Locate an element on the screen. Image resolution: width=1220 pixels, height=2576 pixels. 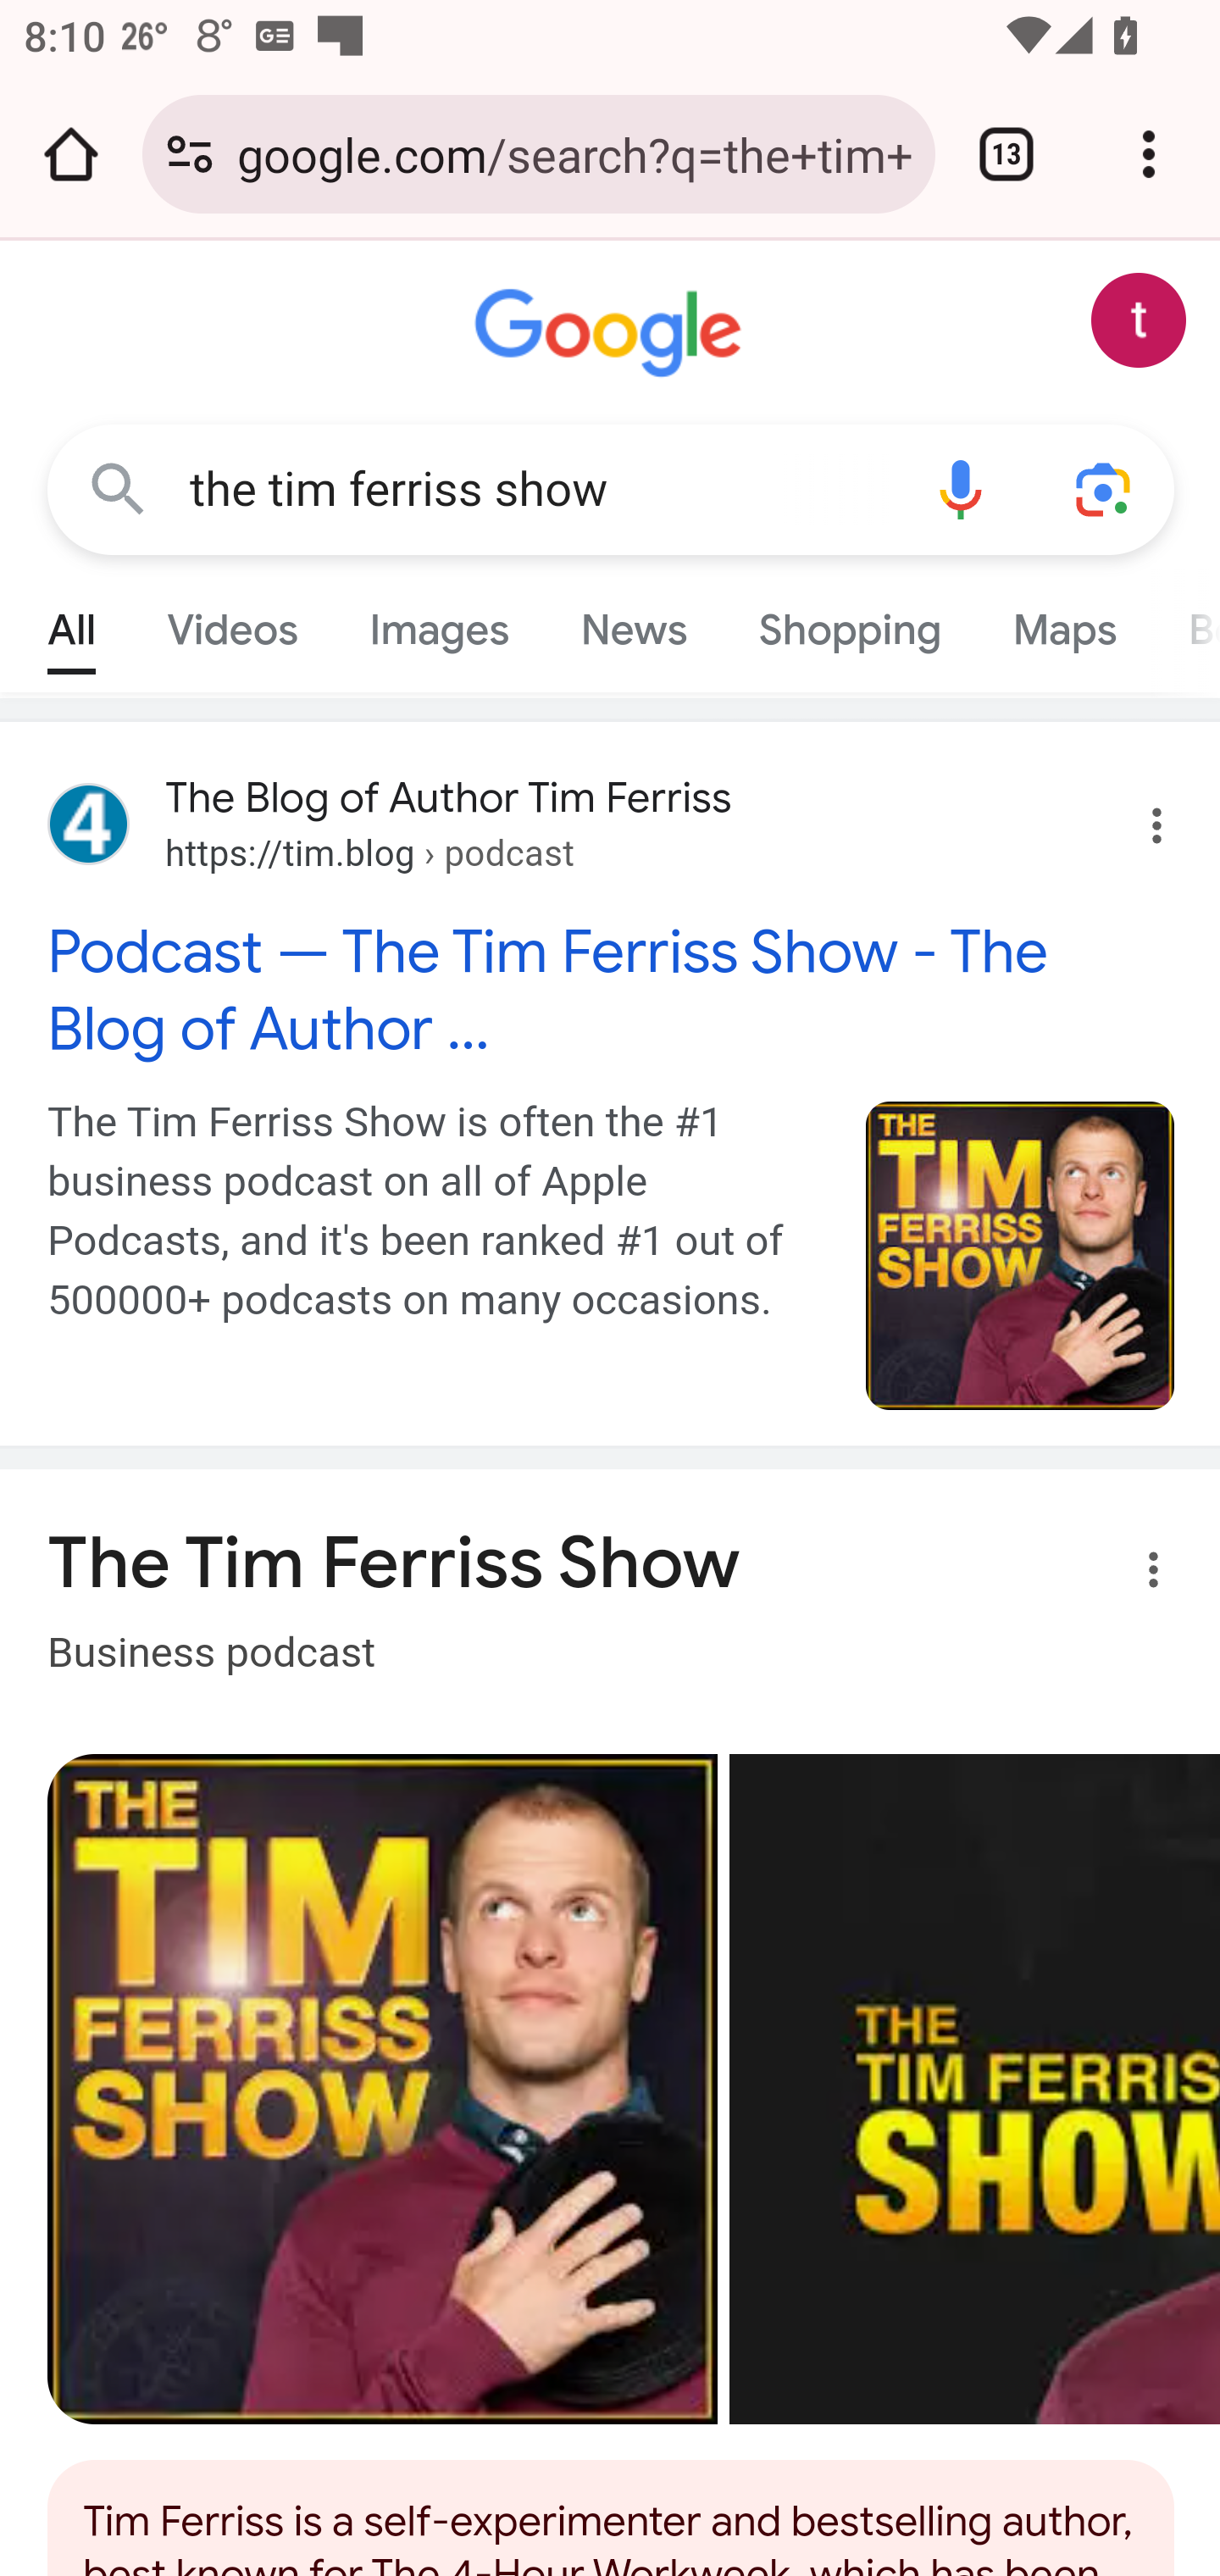
Google is located at coordinates (612, 334).